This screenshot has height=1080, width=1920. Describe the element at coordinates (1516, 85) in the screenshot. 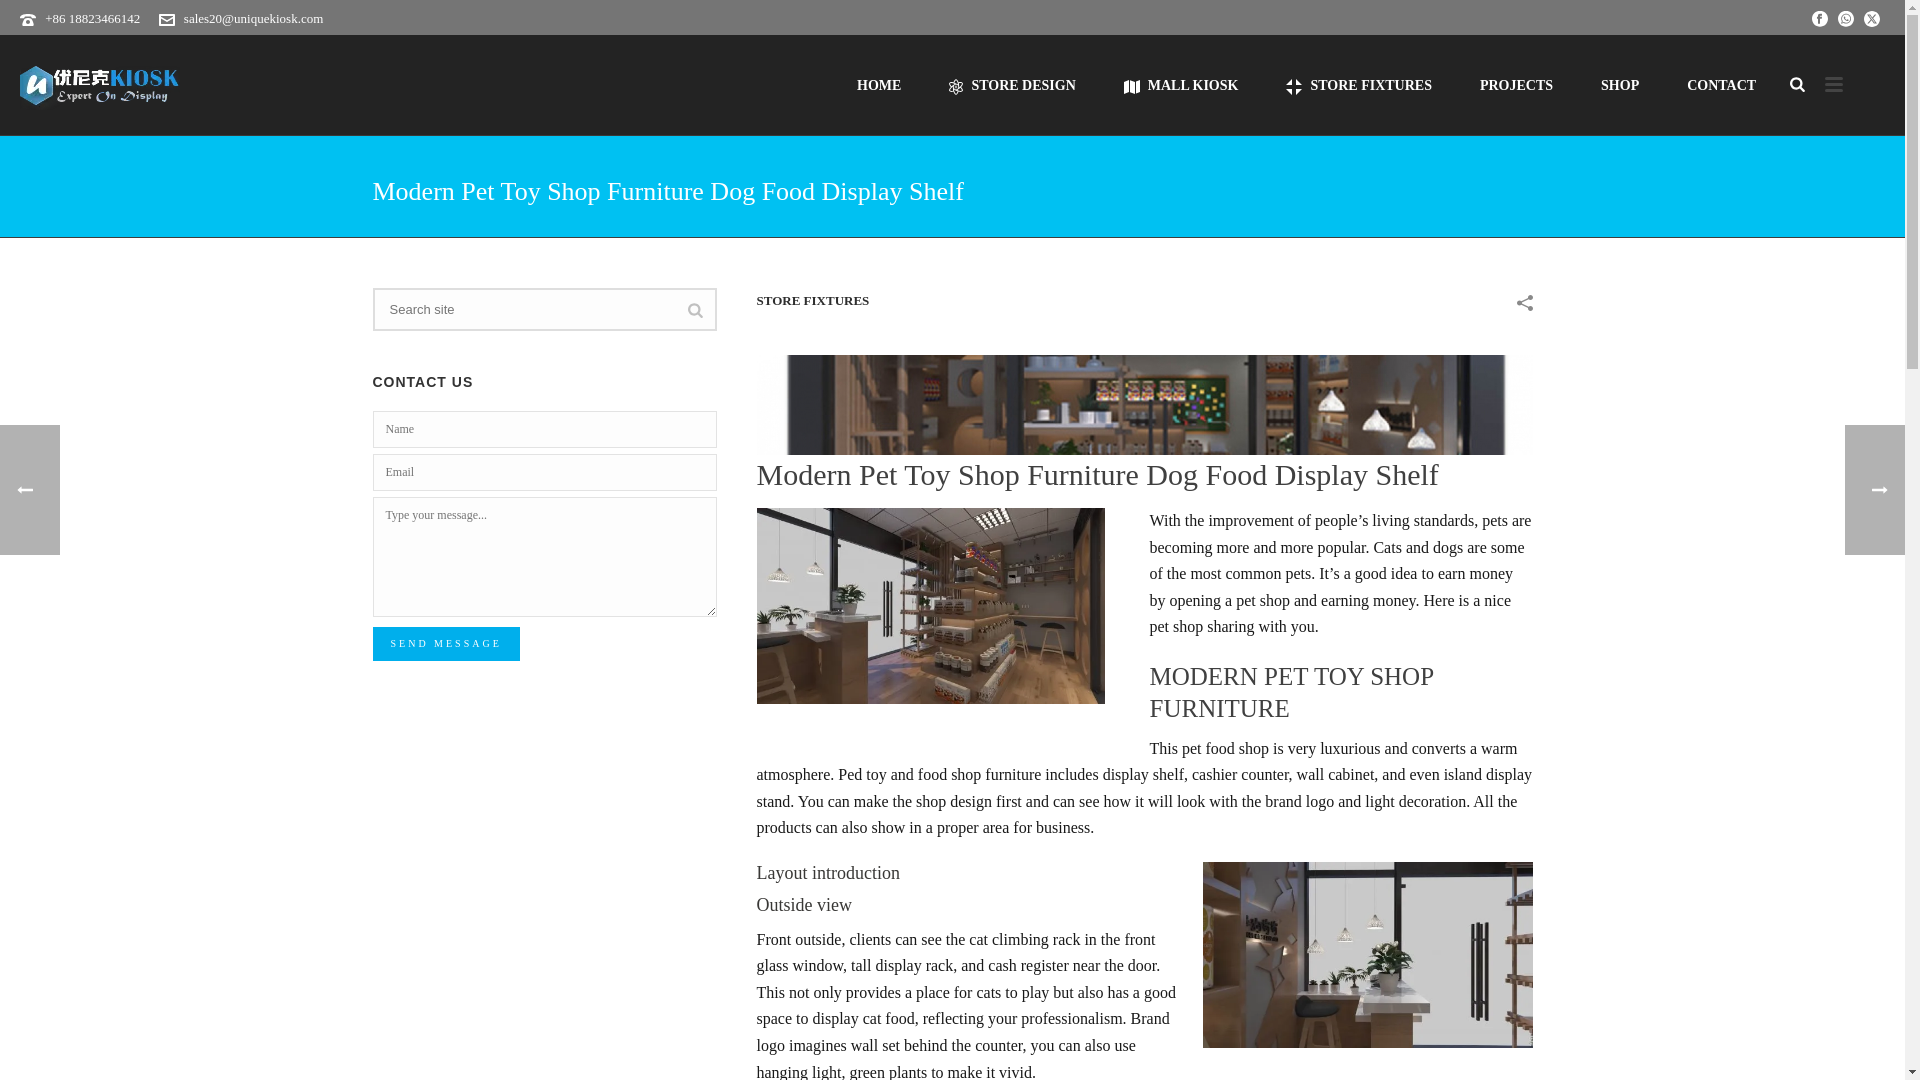

I see `PROJECTS` at that location.